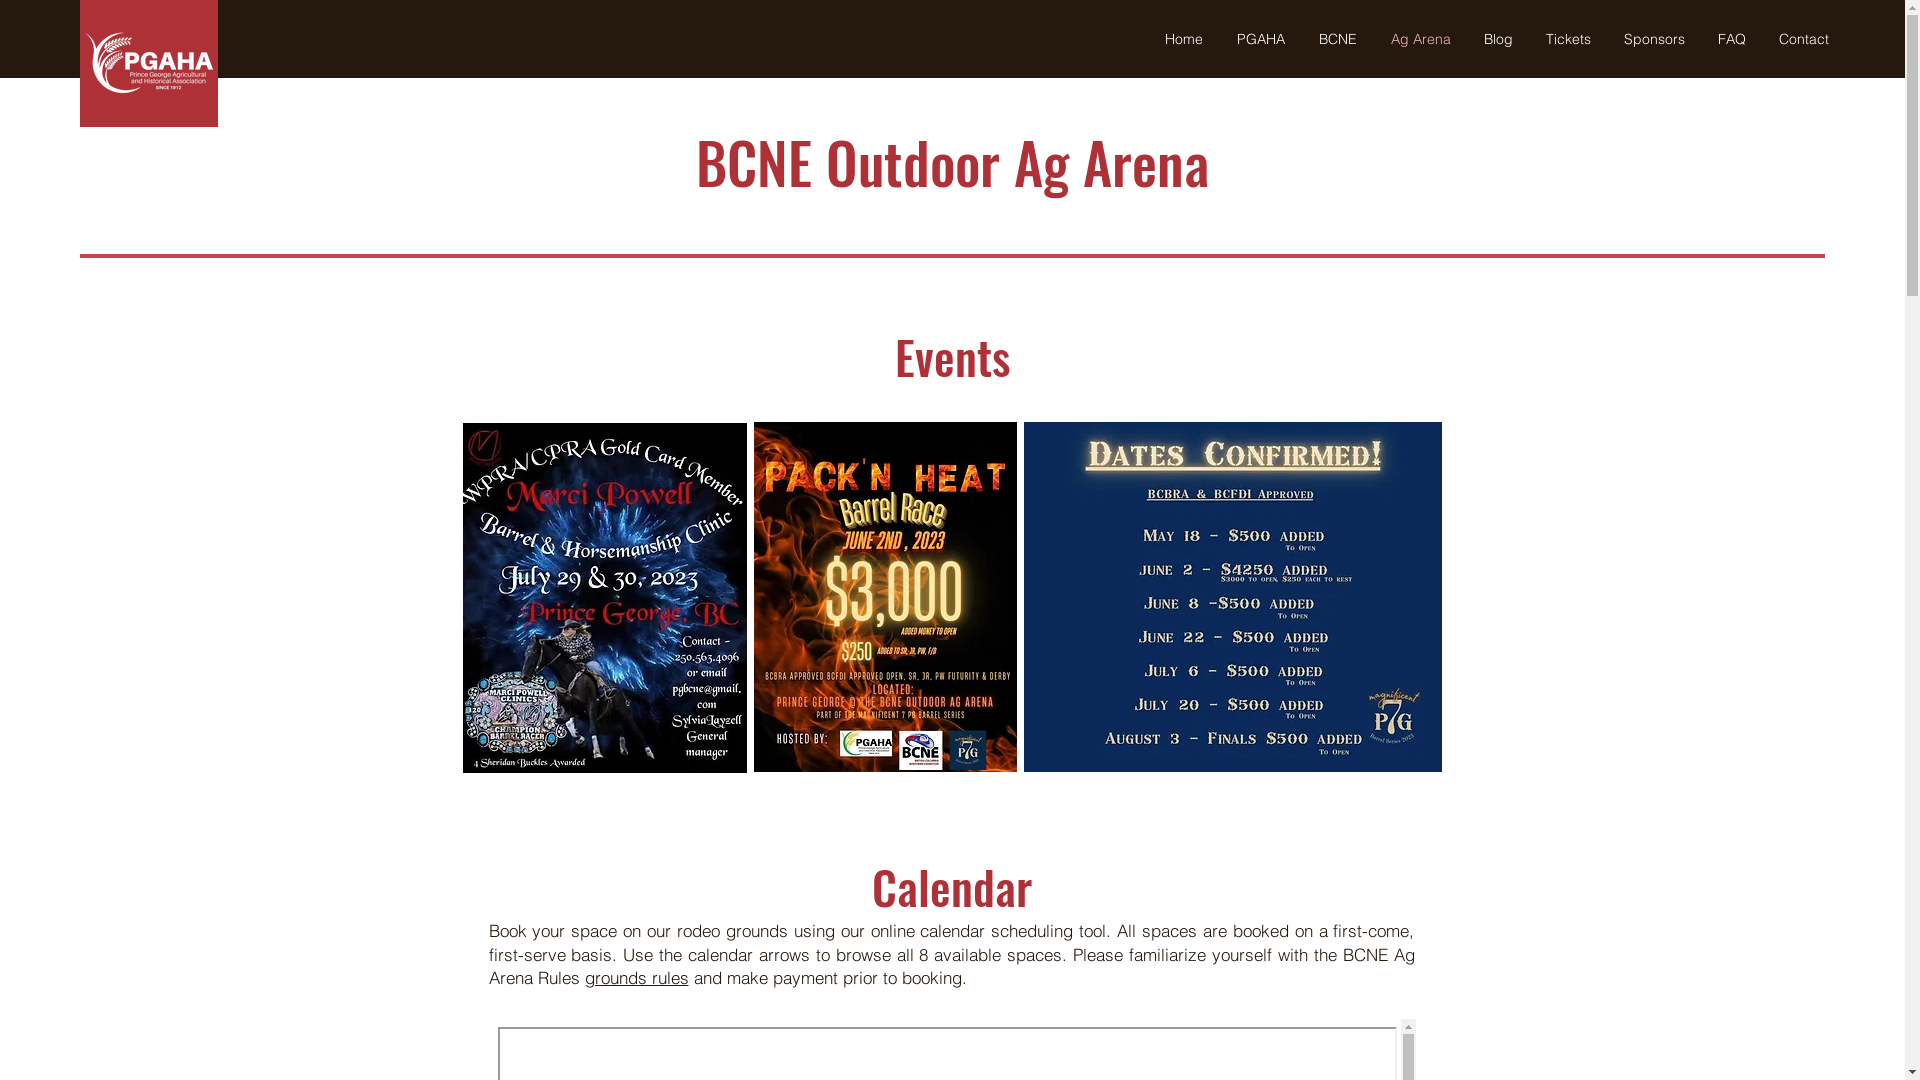 Image resolution: width=1920 pixels, height=1080 pixels. Describe the element at coordinates (1654, 39) in the screenshot. I see `Sponsors` at that location.